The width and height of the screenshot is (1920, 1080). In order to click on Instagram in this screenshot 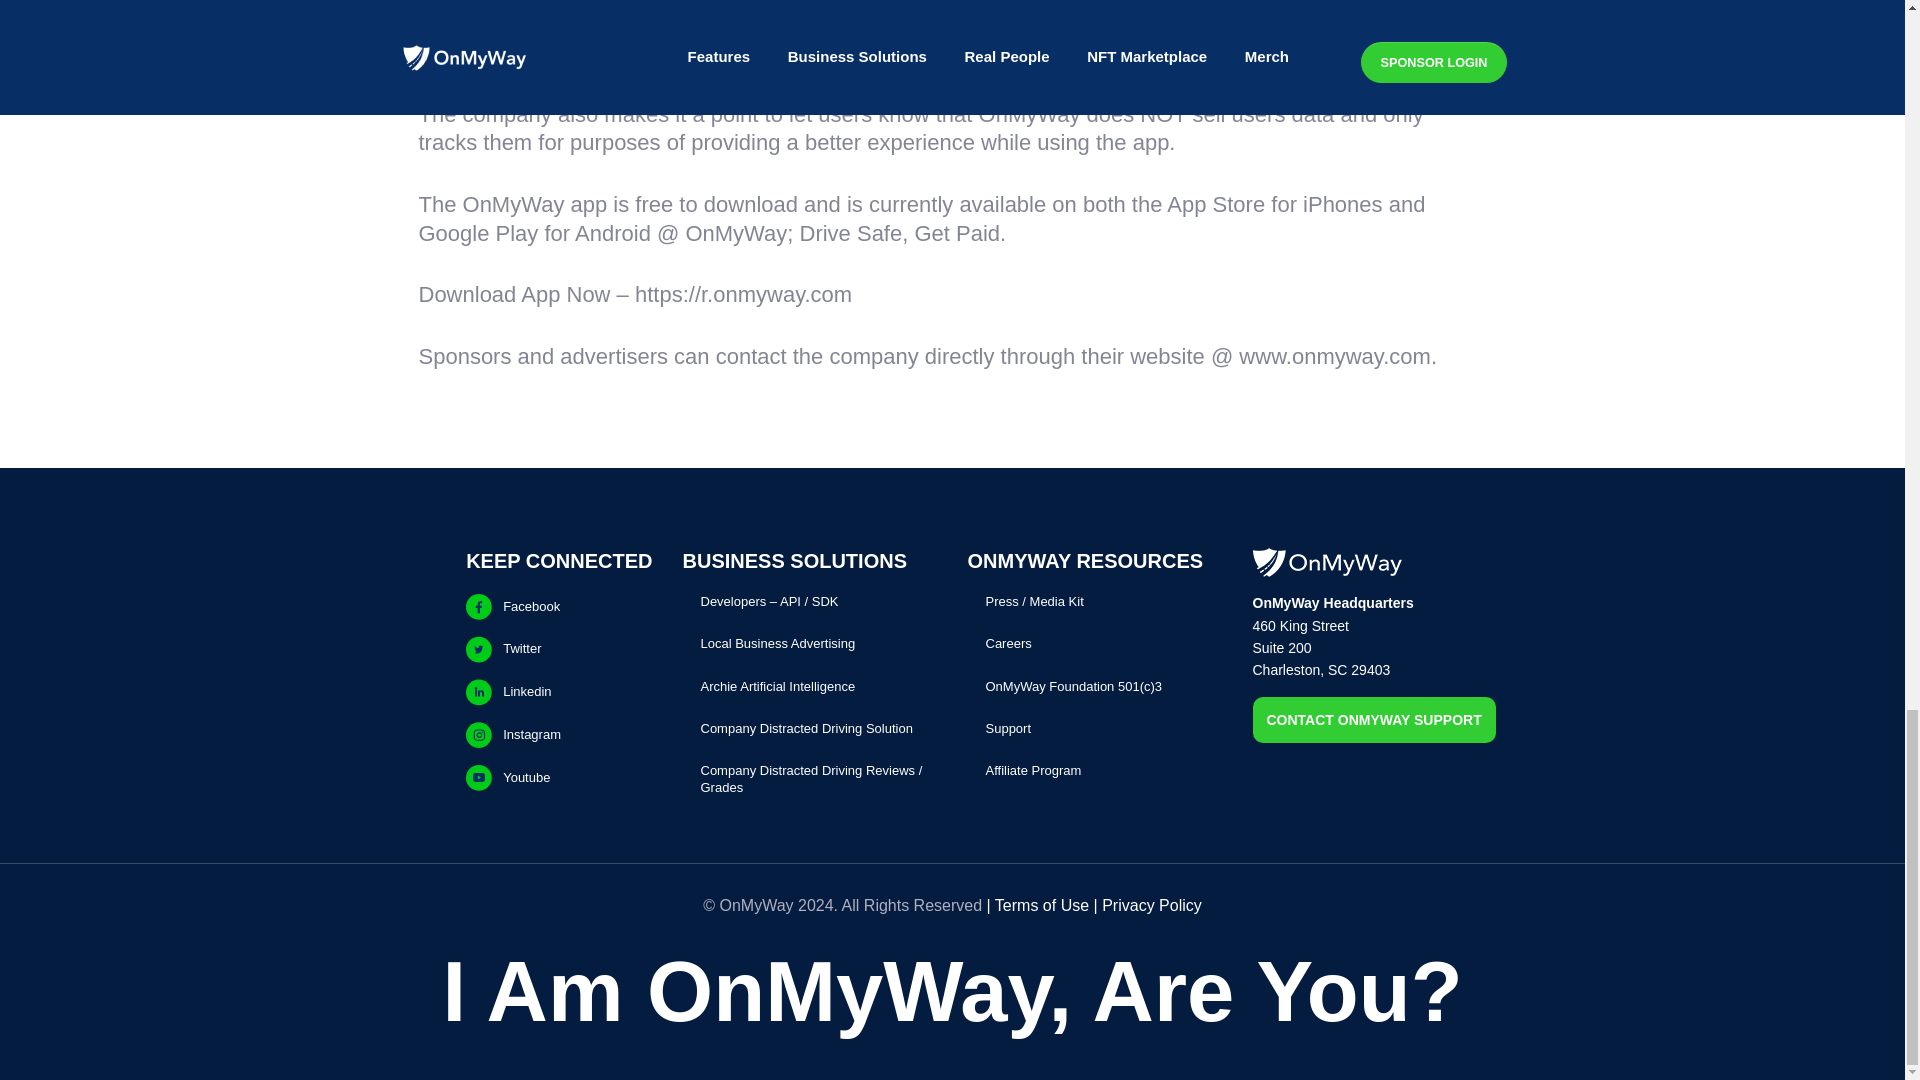, I will do `click(559, 714)`.